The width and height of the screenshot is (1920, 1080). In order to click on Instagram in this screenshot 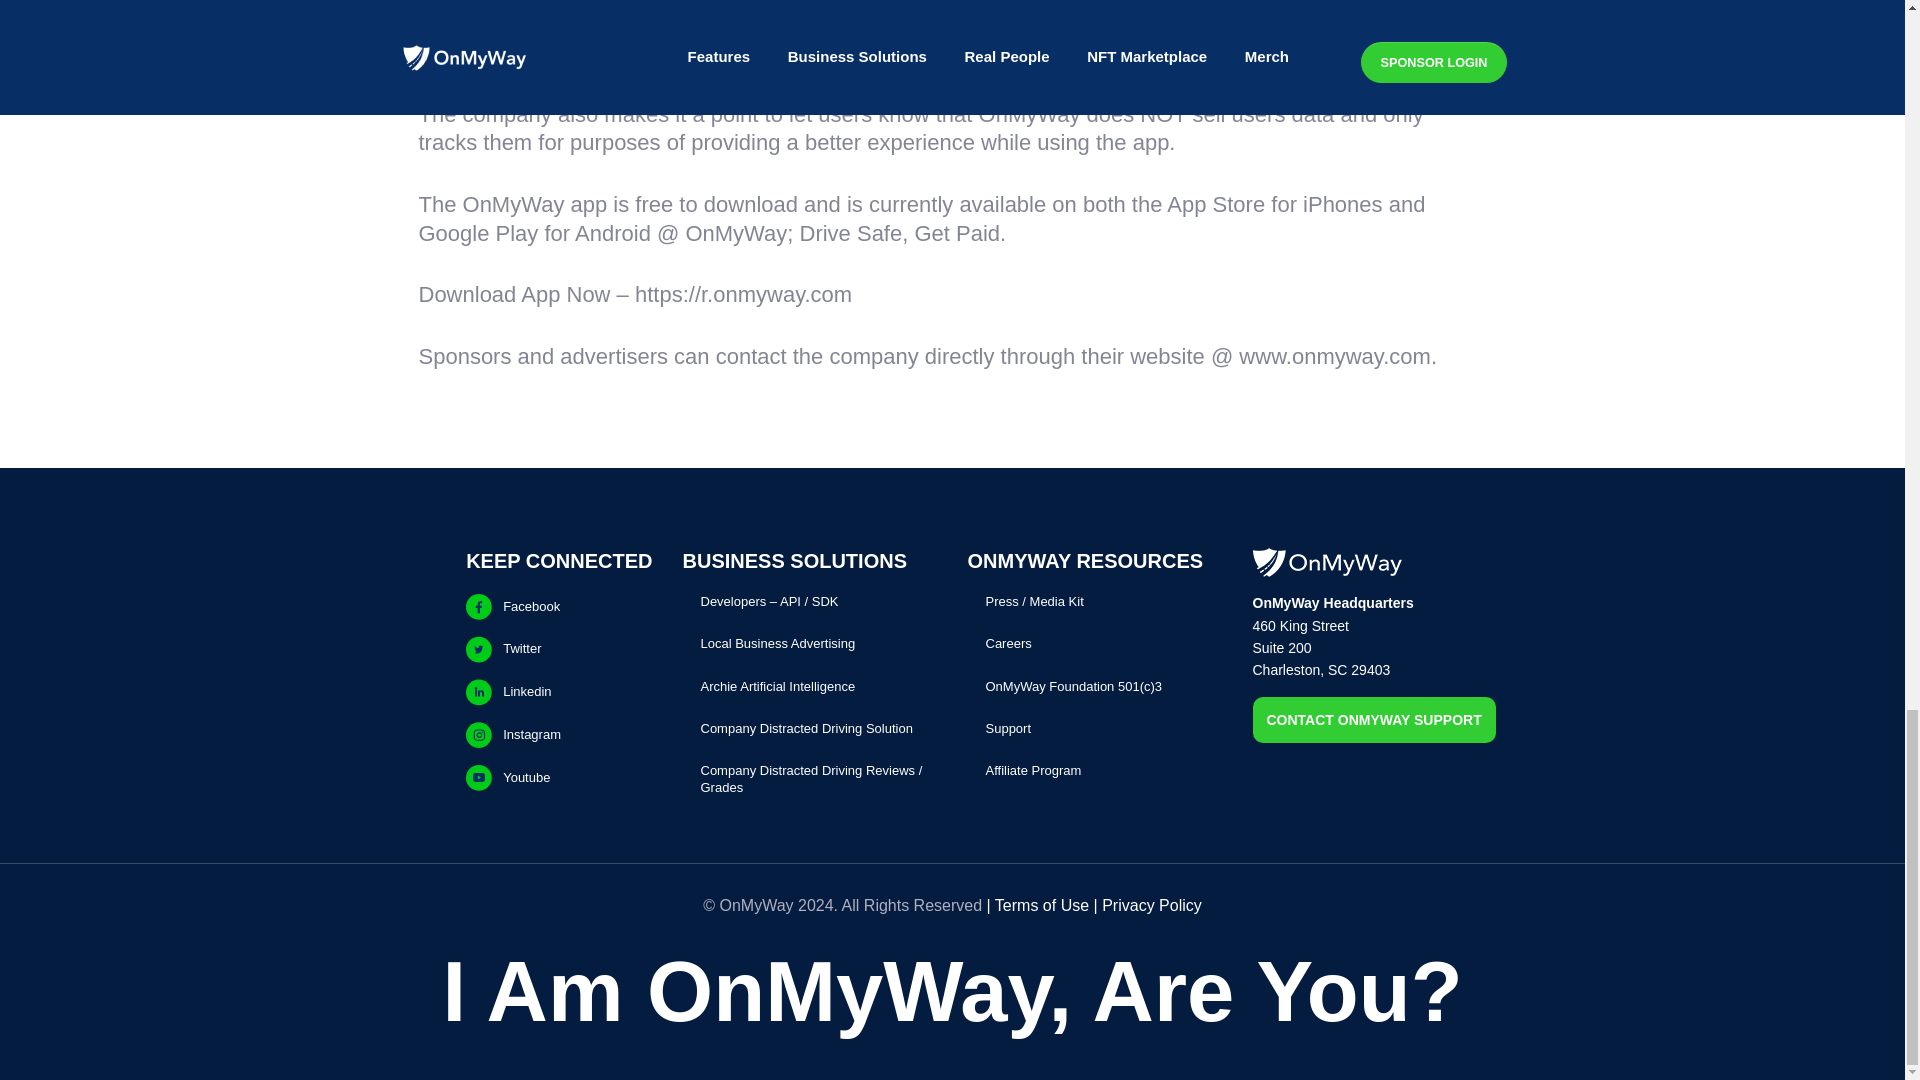, I will do `click(559, 714)`.